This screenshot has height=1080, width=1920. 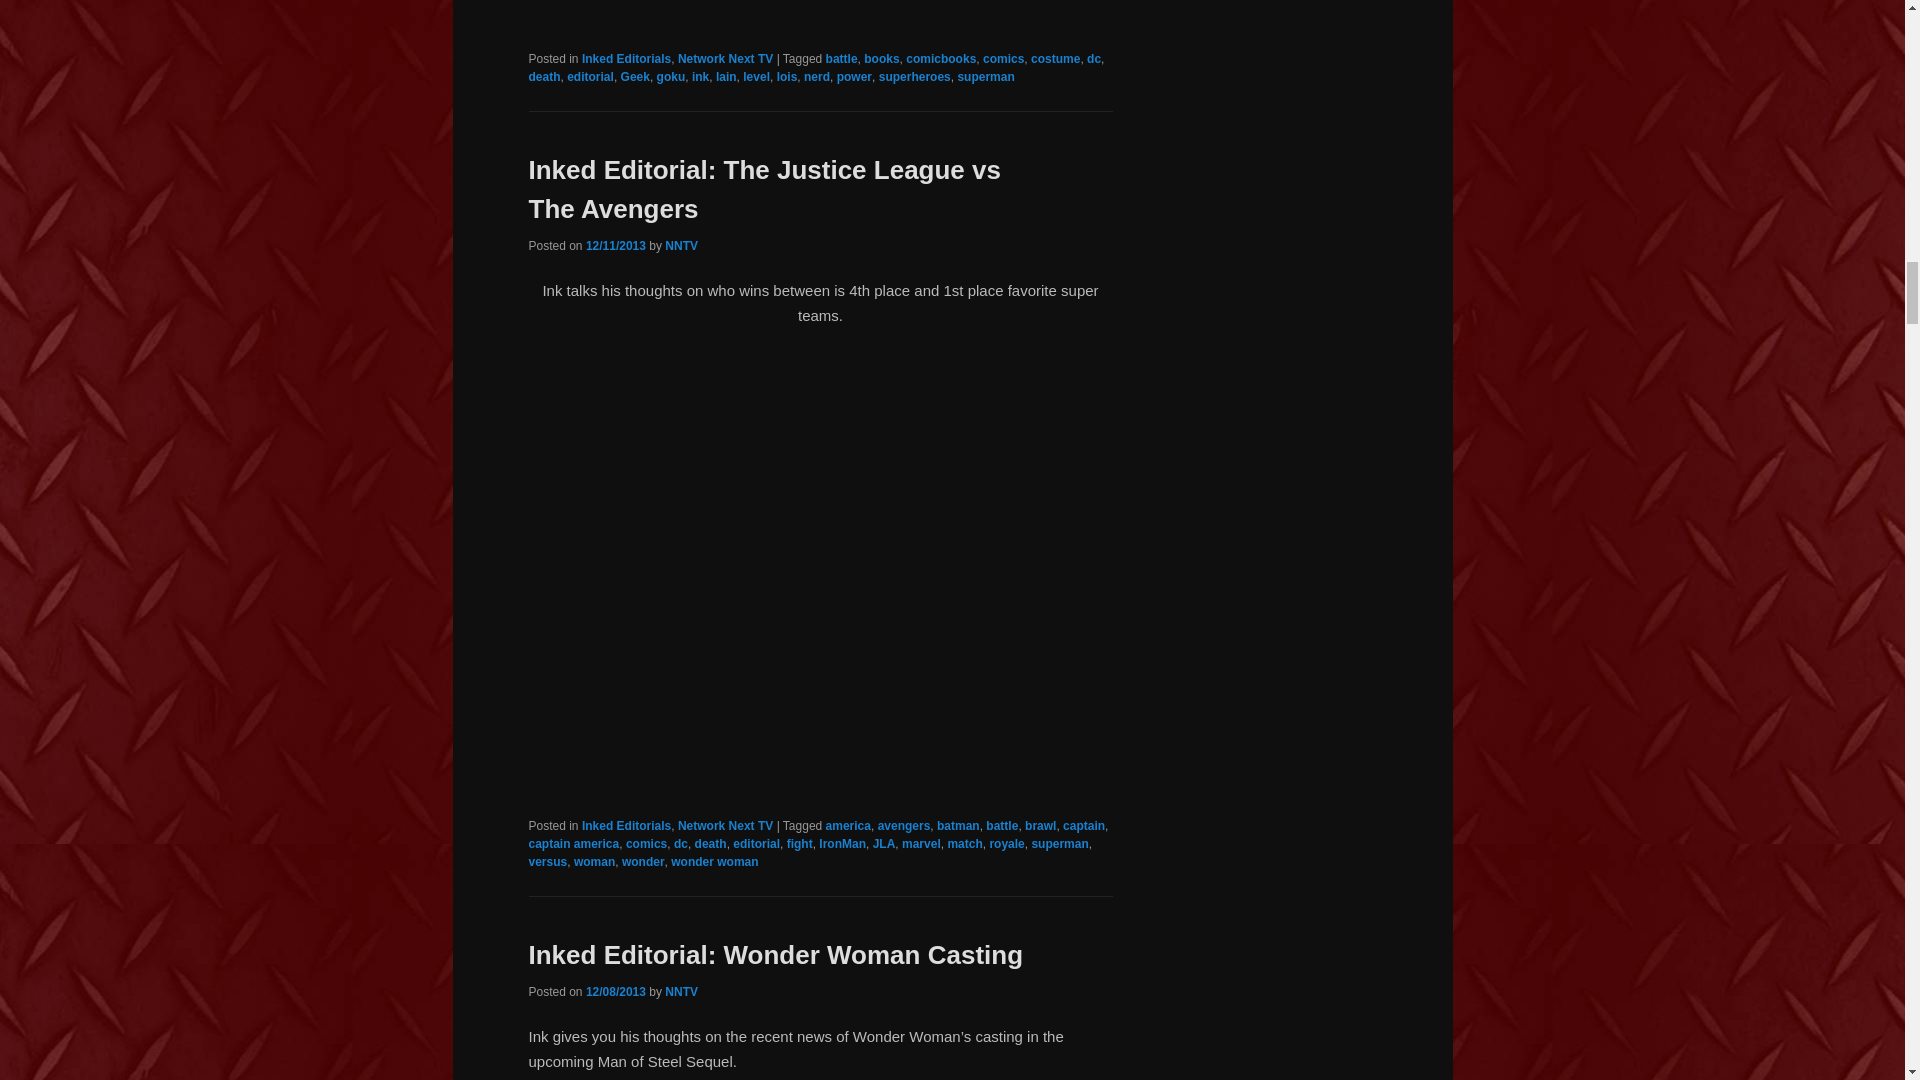 What do you see at coordinates (681, 245) in the screenshot?
I see `View all posts by NNTV` at bounding box center [681, 245].